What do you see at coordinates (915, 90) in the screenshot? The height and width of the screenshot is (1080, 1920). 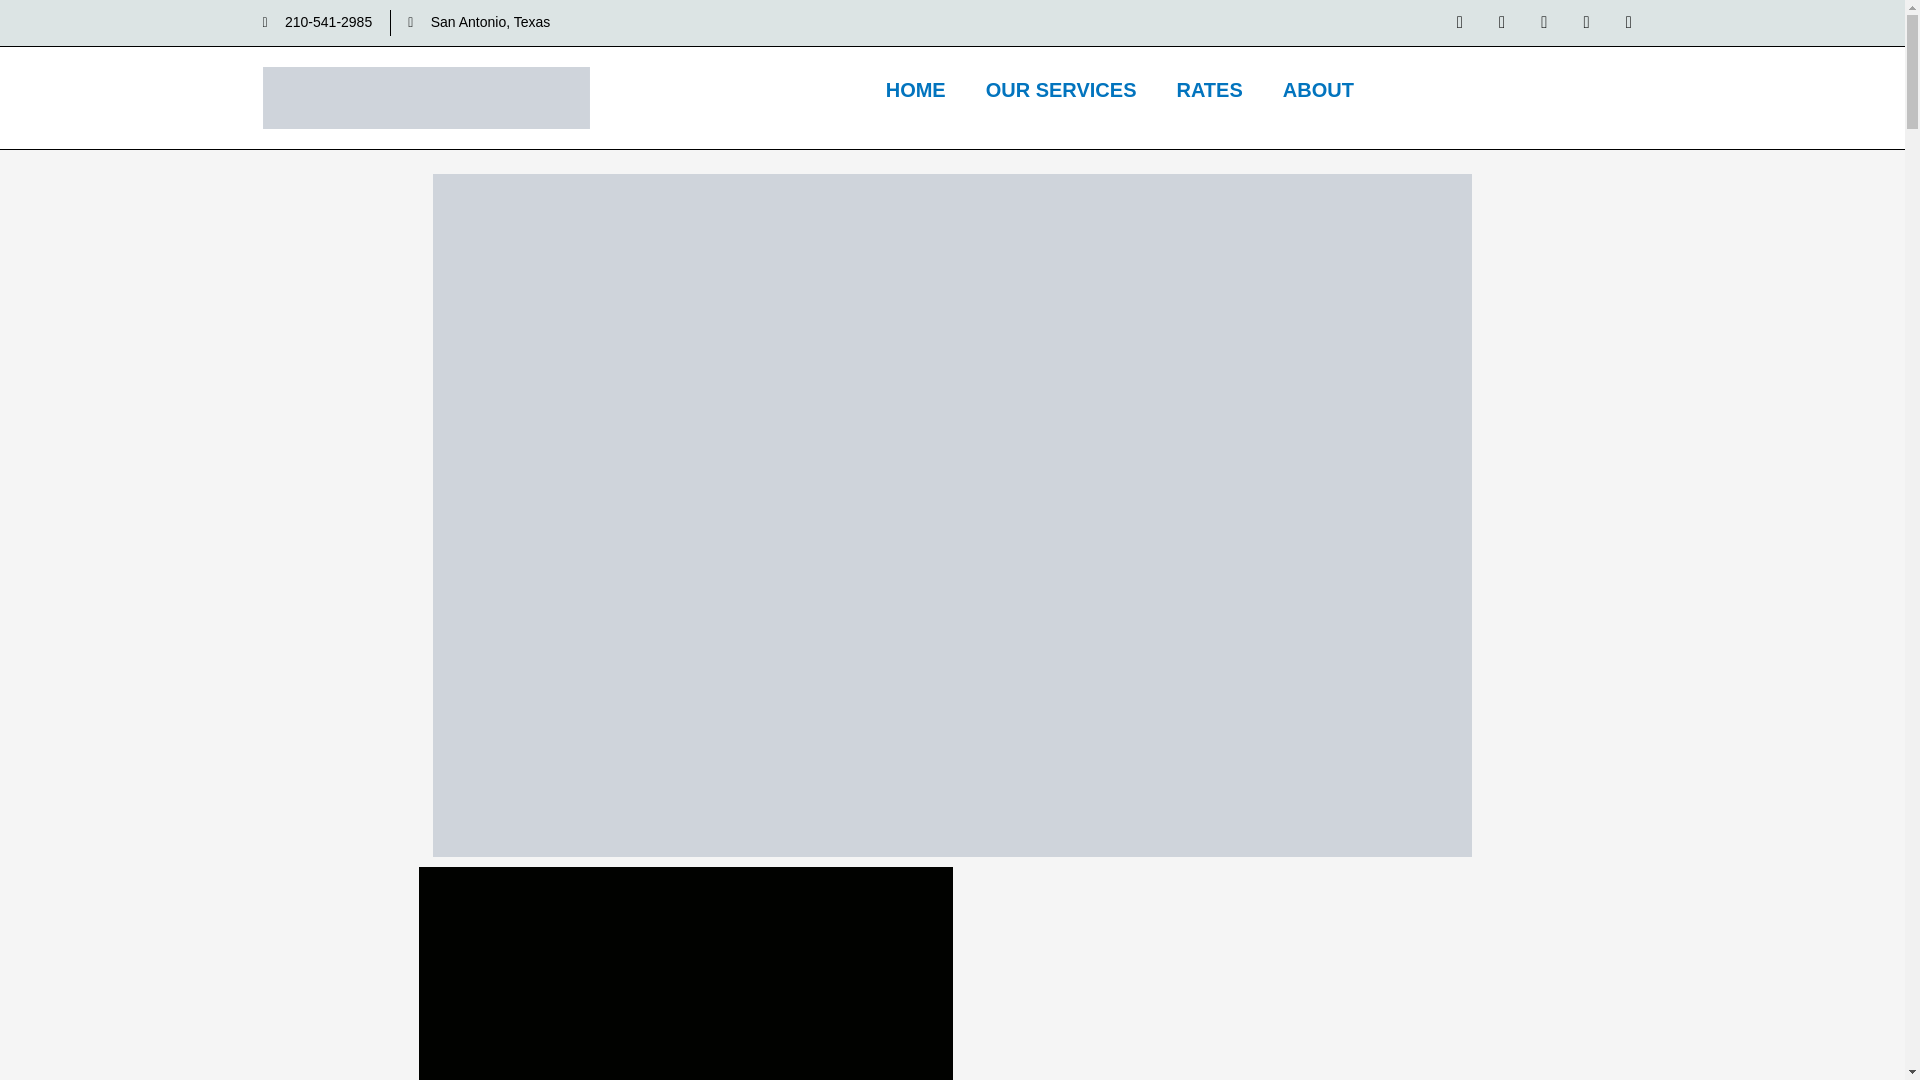 I see `HOME` at bounding box center [915, 90].